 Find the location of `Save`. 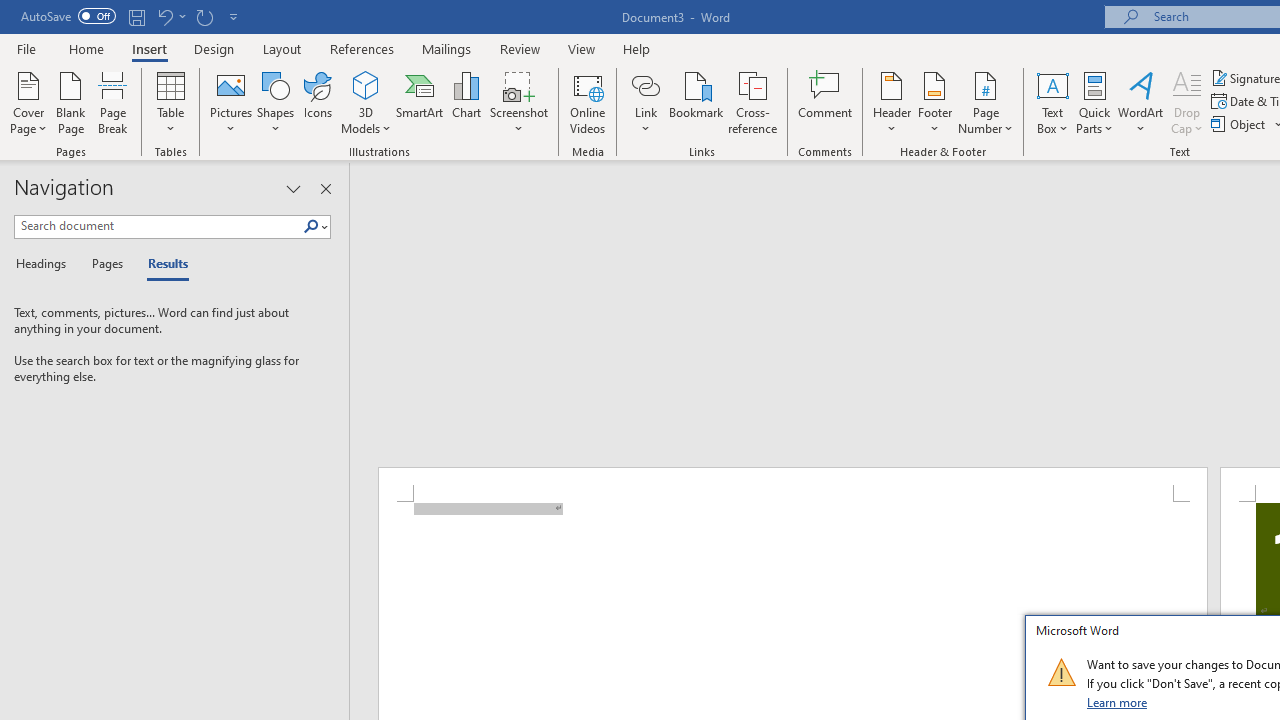

Save is located at coordinates (136, 16).